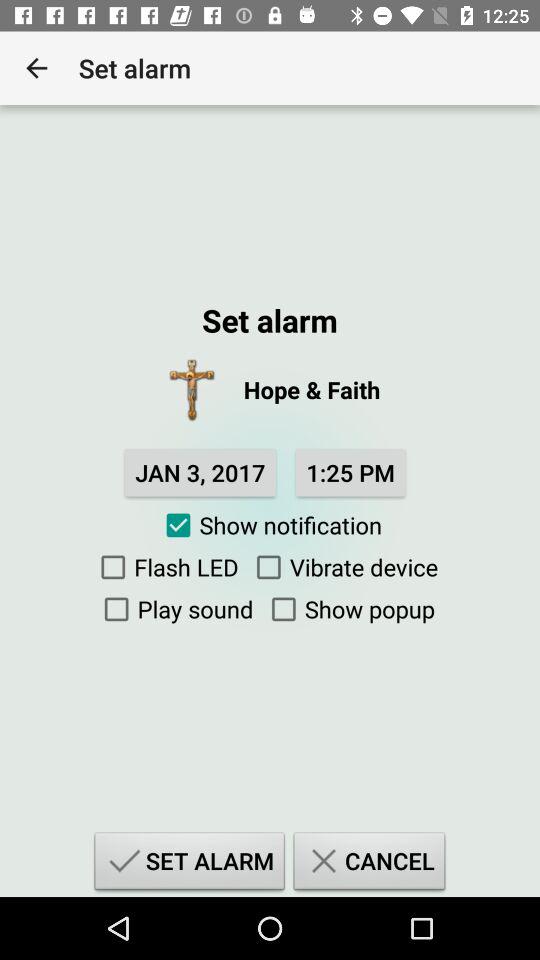  What do you see at coordinates (348, 609) in the screenshot?
I see `select the item next to the play sound icon` at bounding box center [348, 609].